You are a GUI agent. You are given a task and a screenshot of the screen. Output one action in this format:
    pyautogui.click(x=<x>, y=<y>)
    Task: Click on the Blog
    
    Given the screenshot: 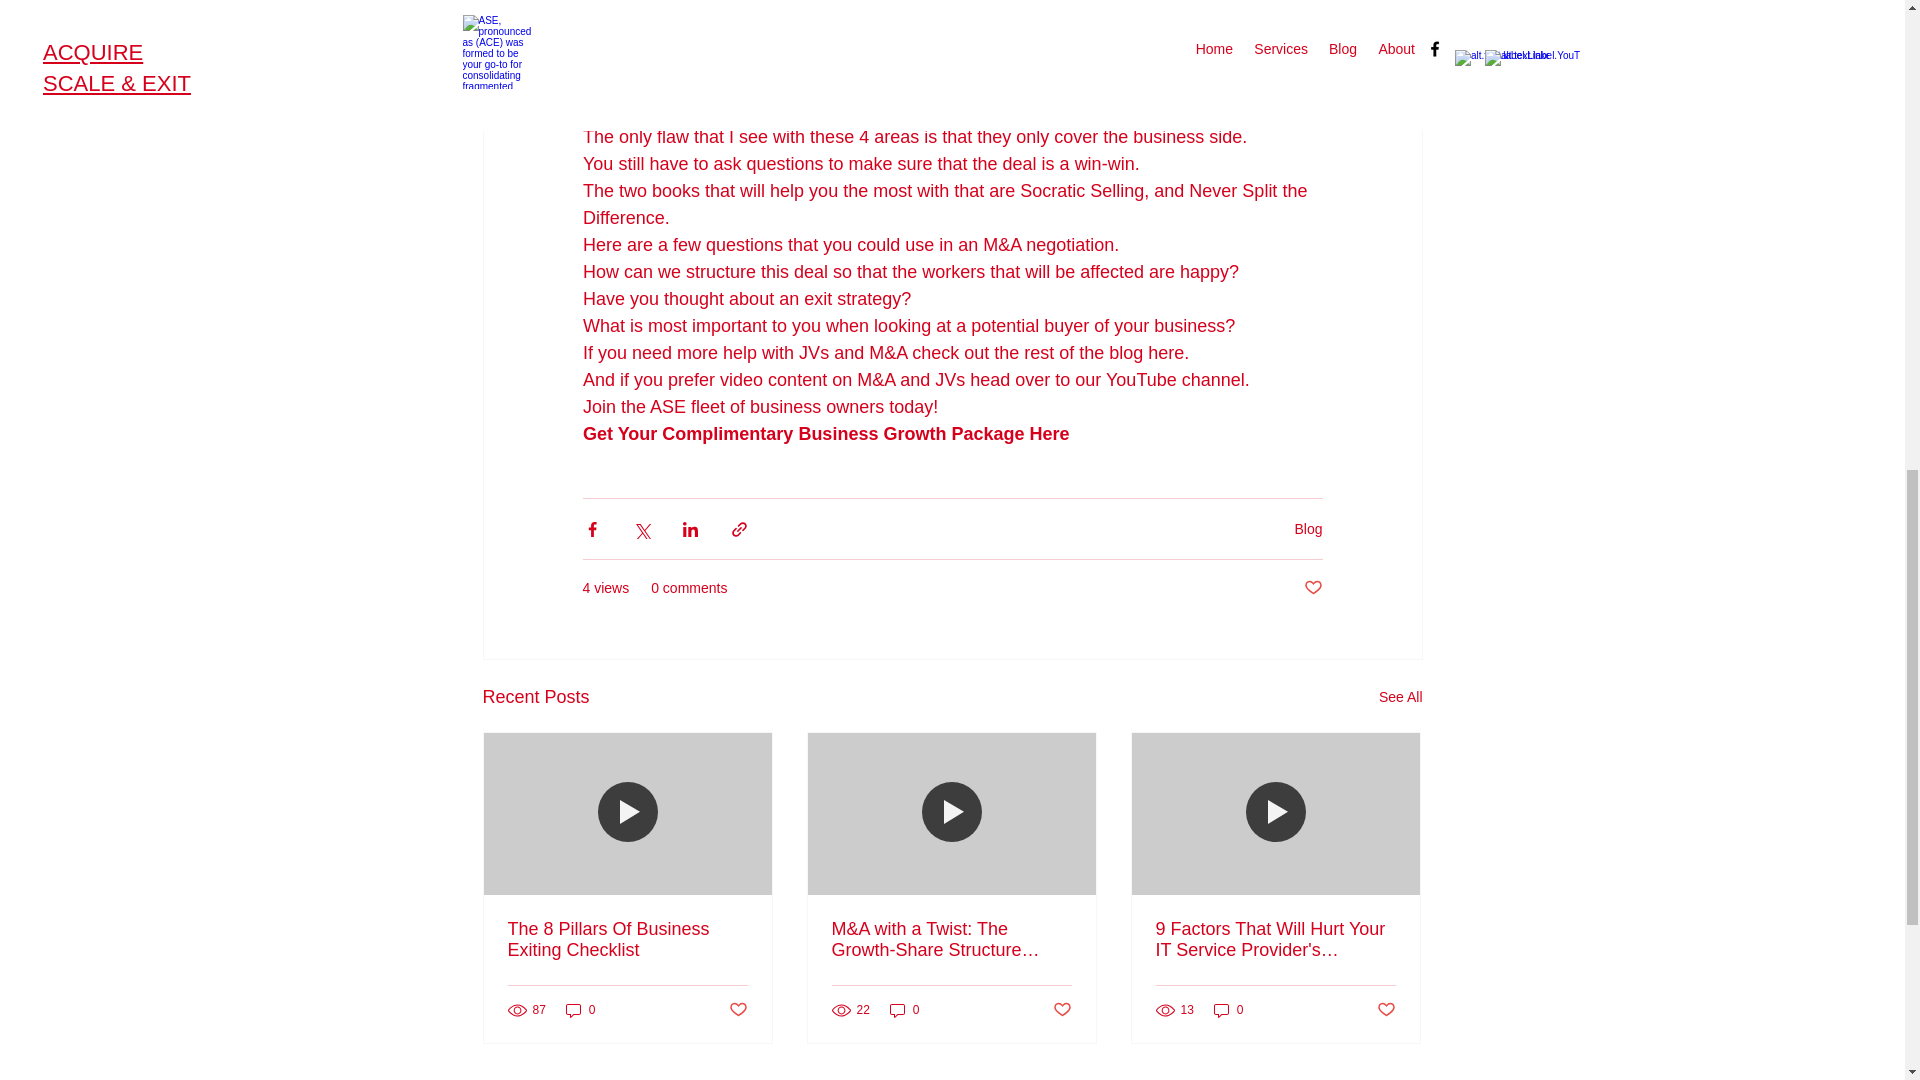 What is the action you would take?
    pyautogui.click(x=1308, y=528)
    